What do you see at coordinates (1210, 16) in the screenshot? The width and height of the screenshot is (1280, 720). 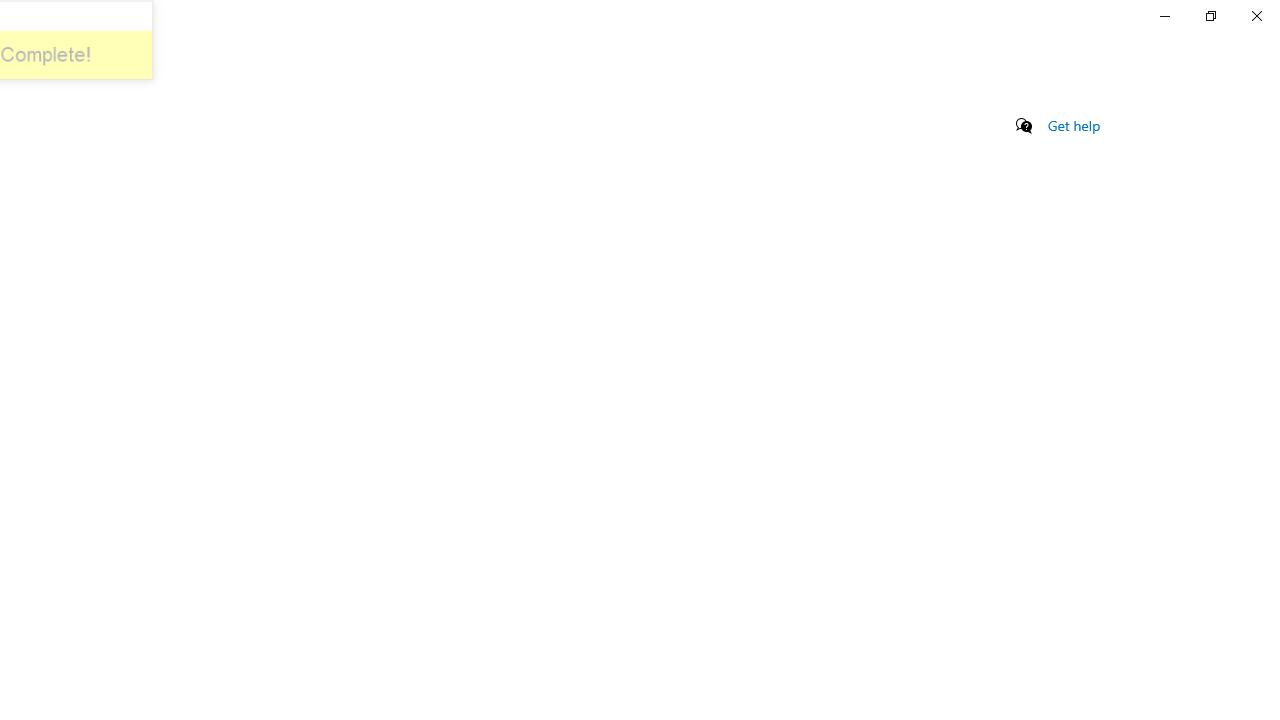 I see `Restore Settings` at bounding box center [1210, 16].